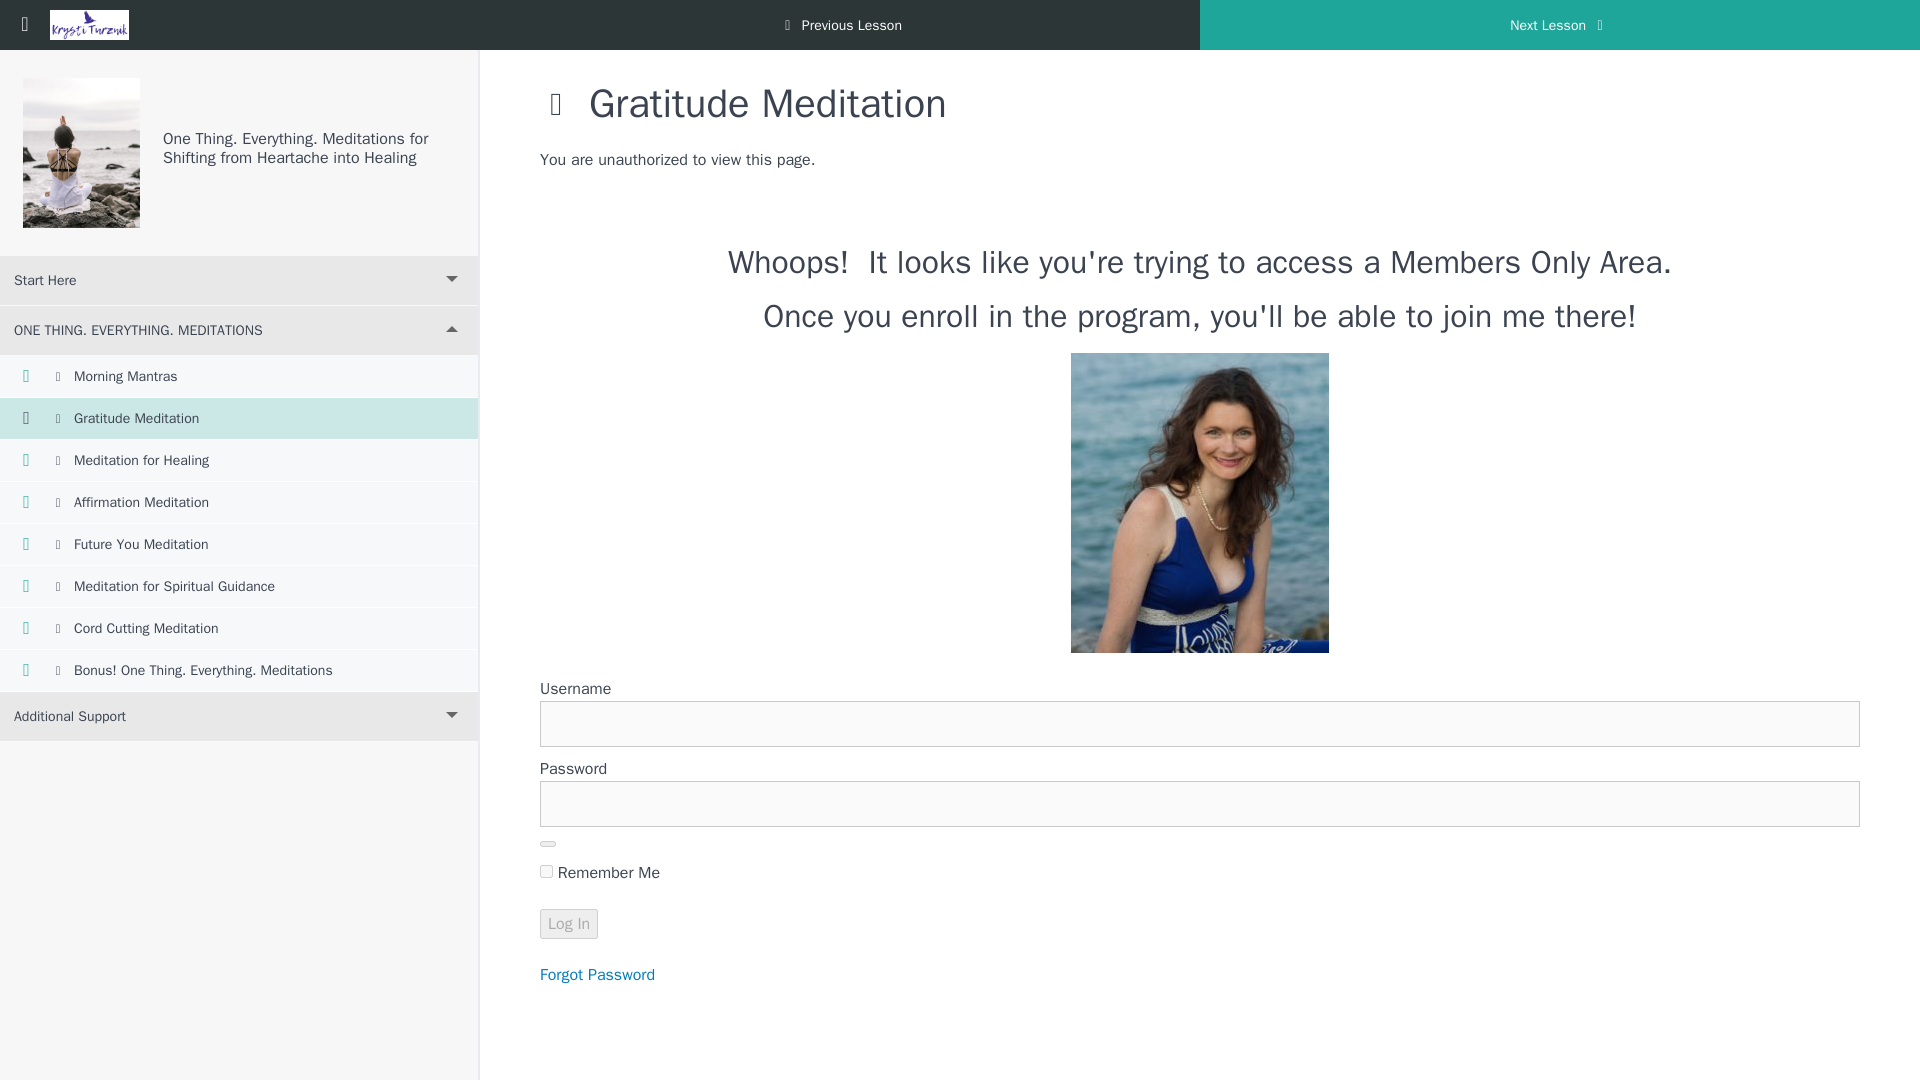 Image resolution: width=1920 pixels, height=1080 pixels. I want to click on Morning Mantras, so click(239, 377).